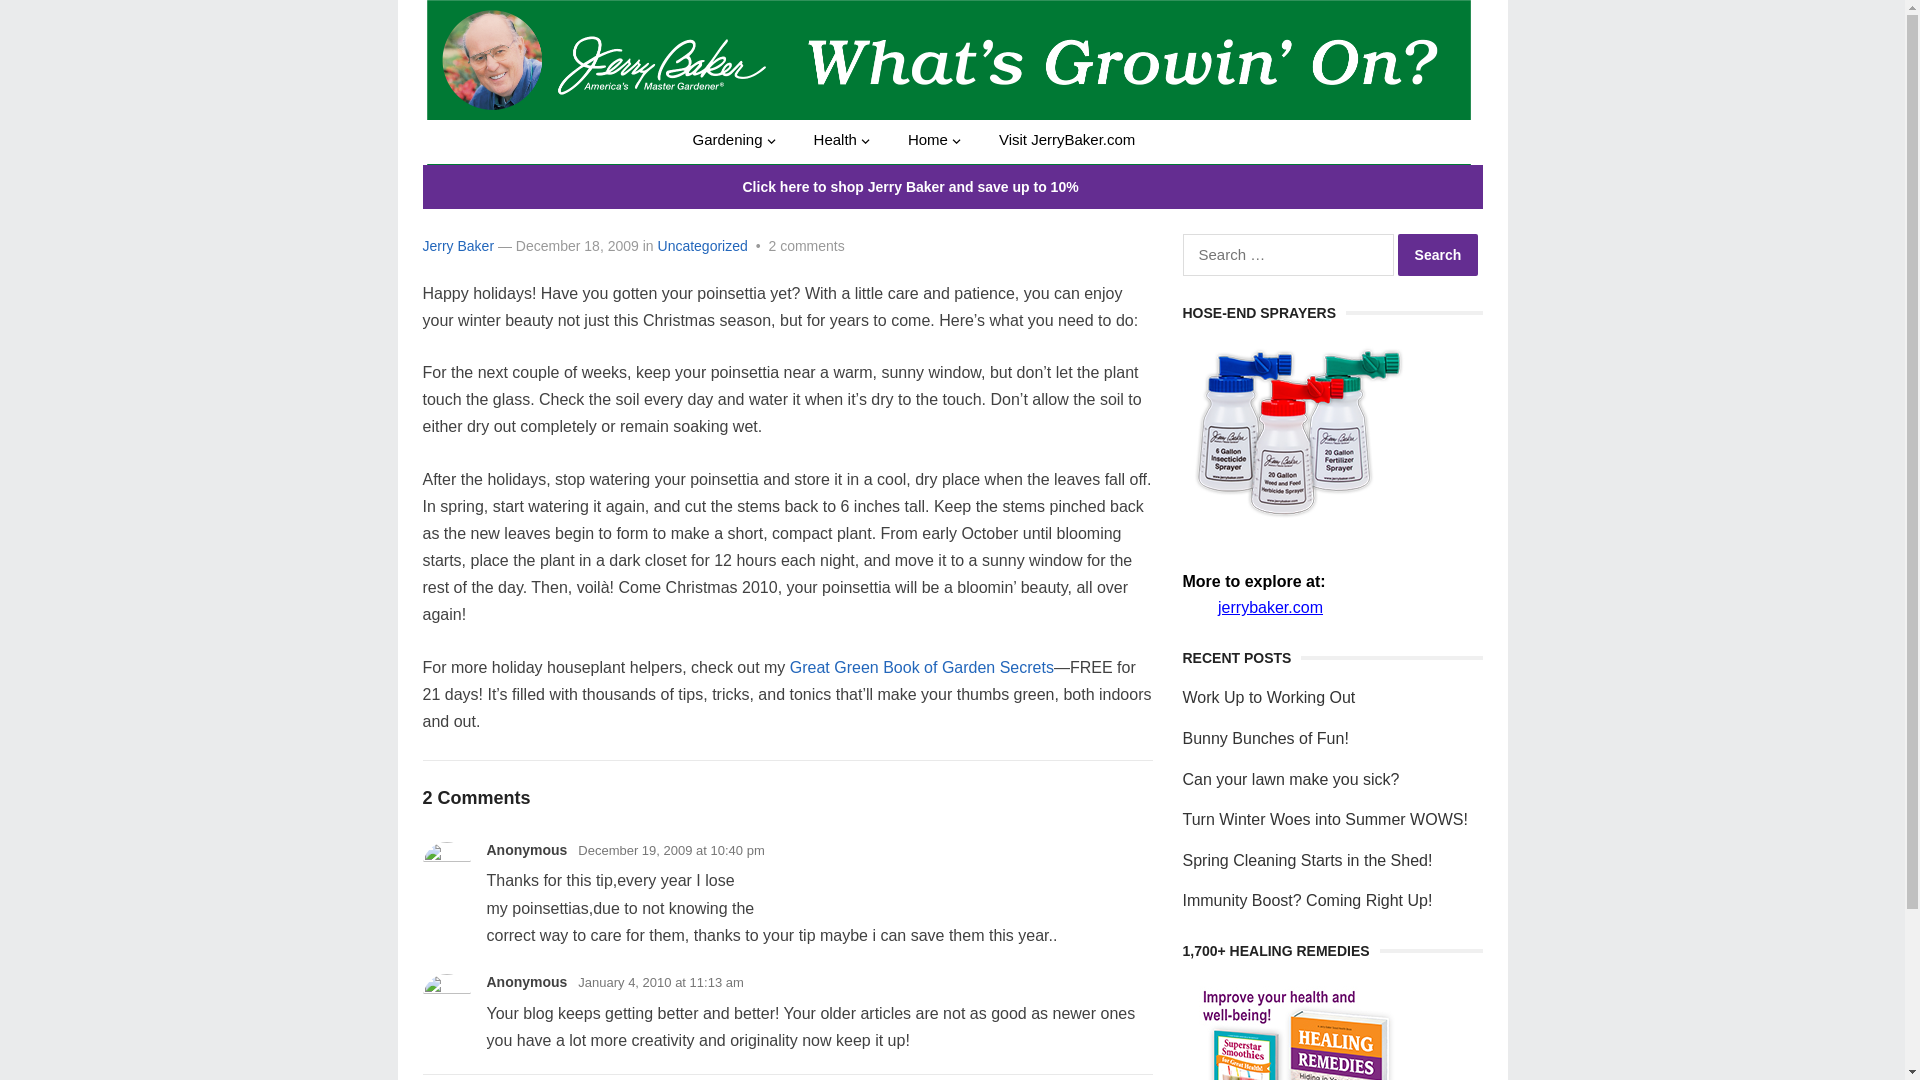 The image size is (1920, 1080). I want to click on 2 comments, so click(806, 245).